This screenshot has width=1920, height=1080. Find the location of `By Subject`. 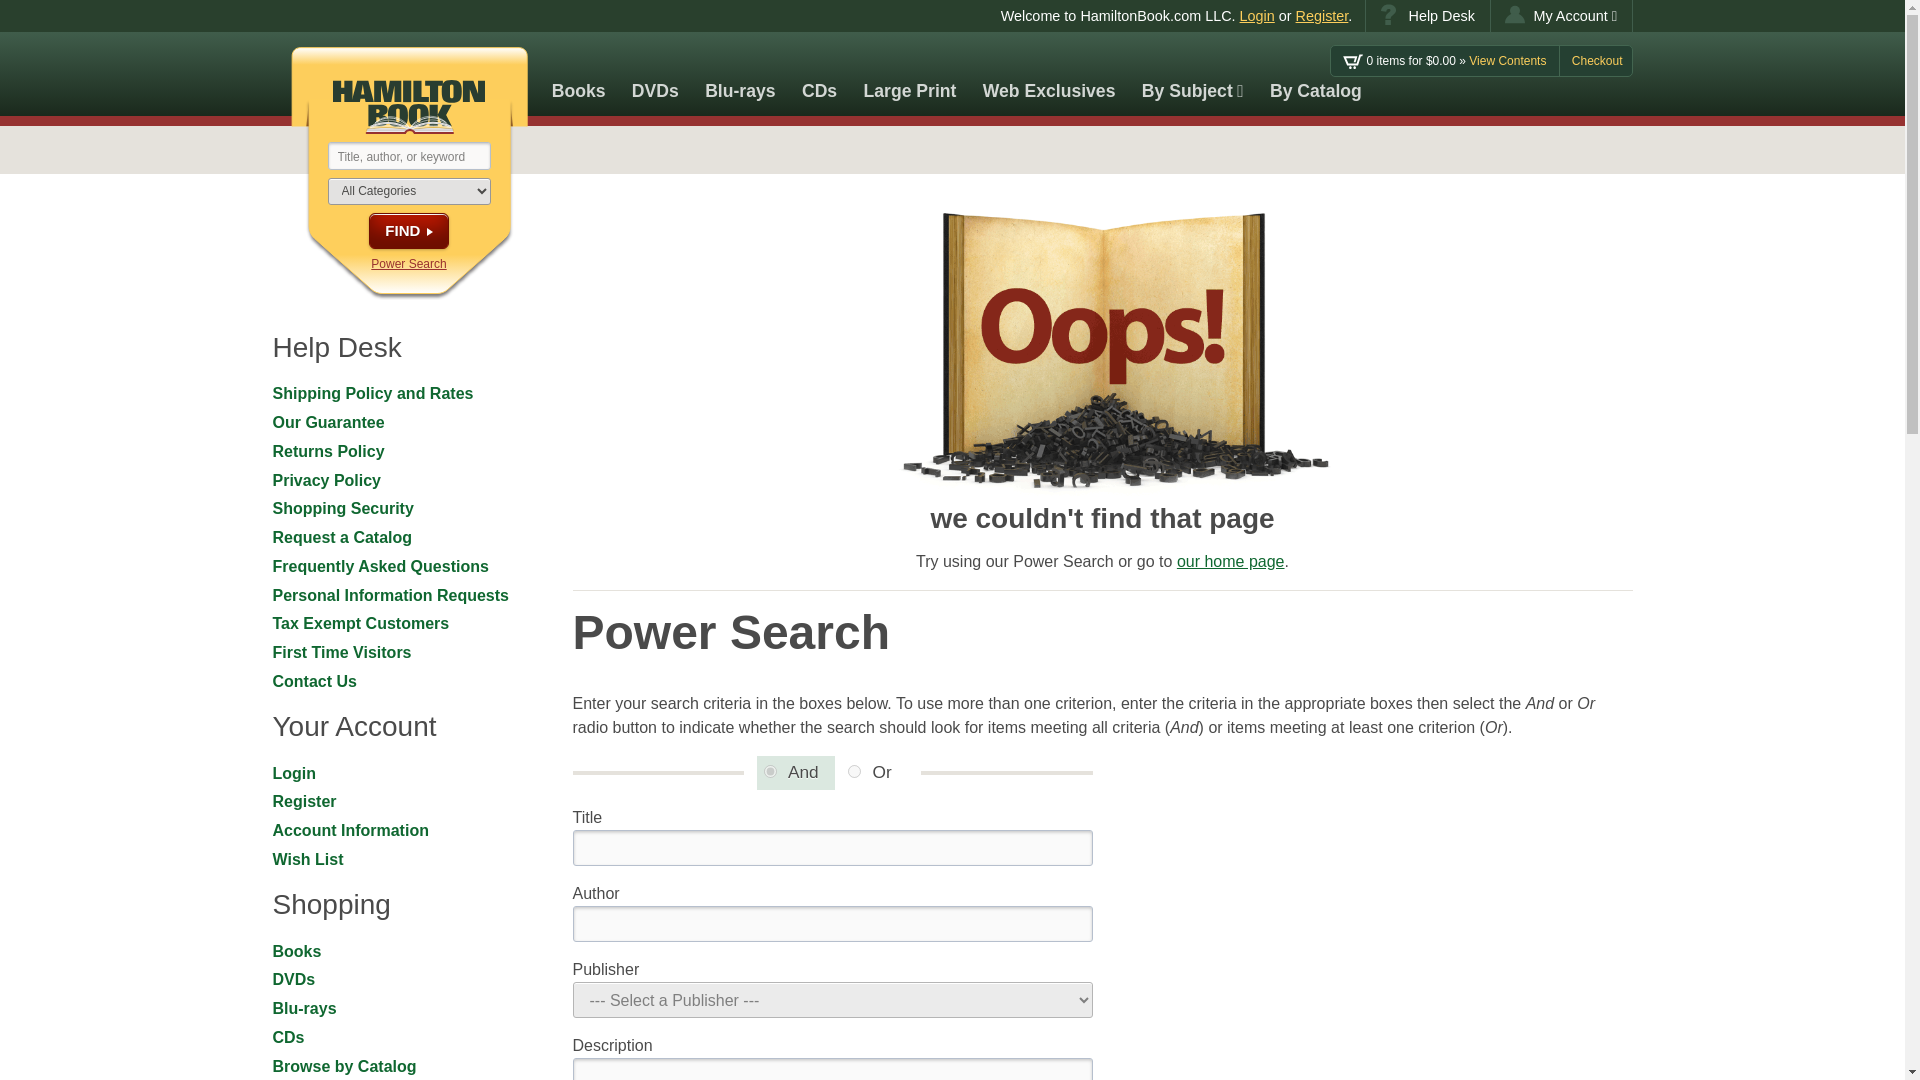

By Subject is located at coordinates (1192, 74).